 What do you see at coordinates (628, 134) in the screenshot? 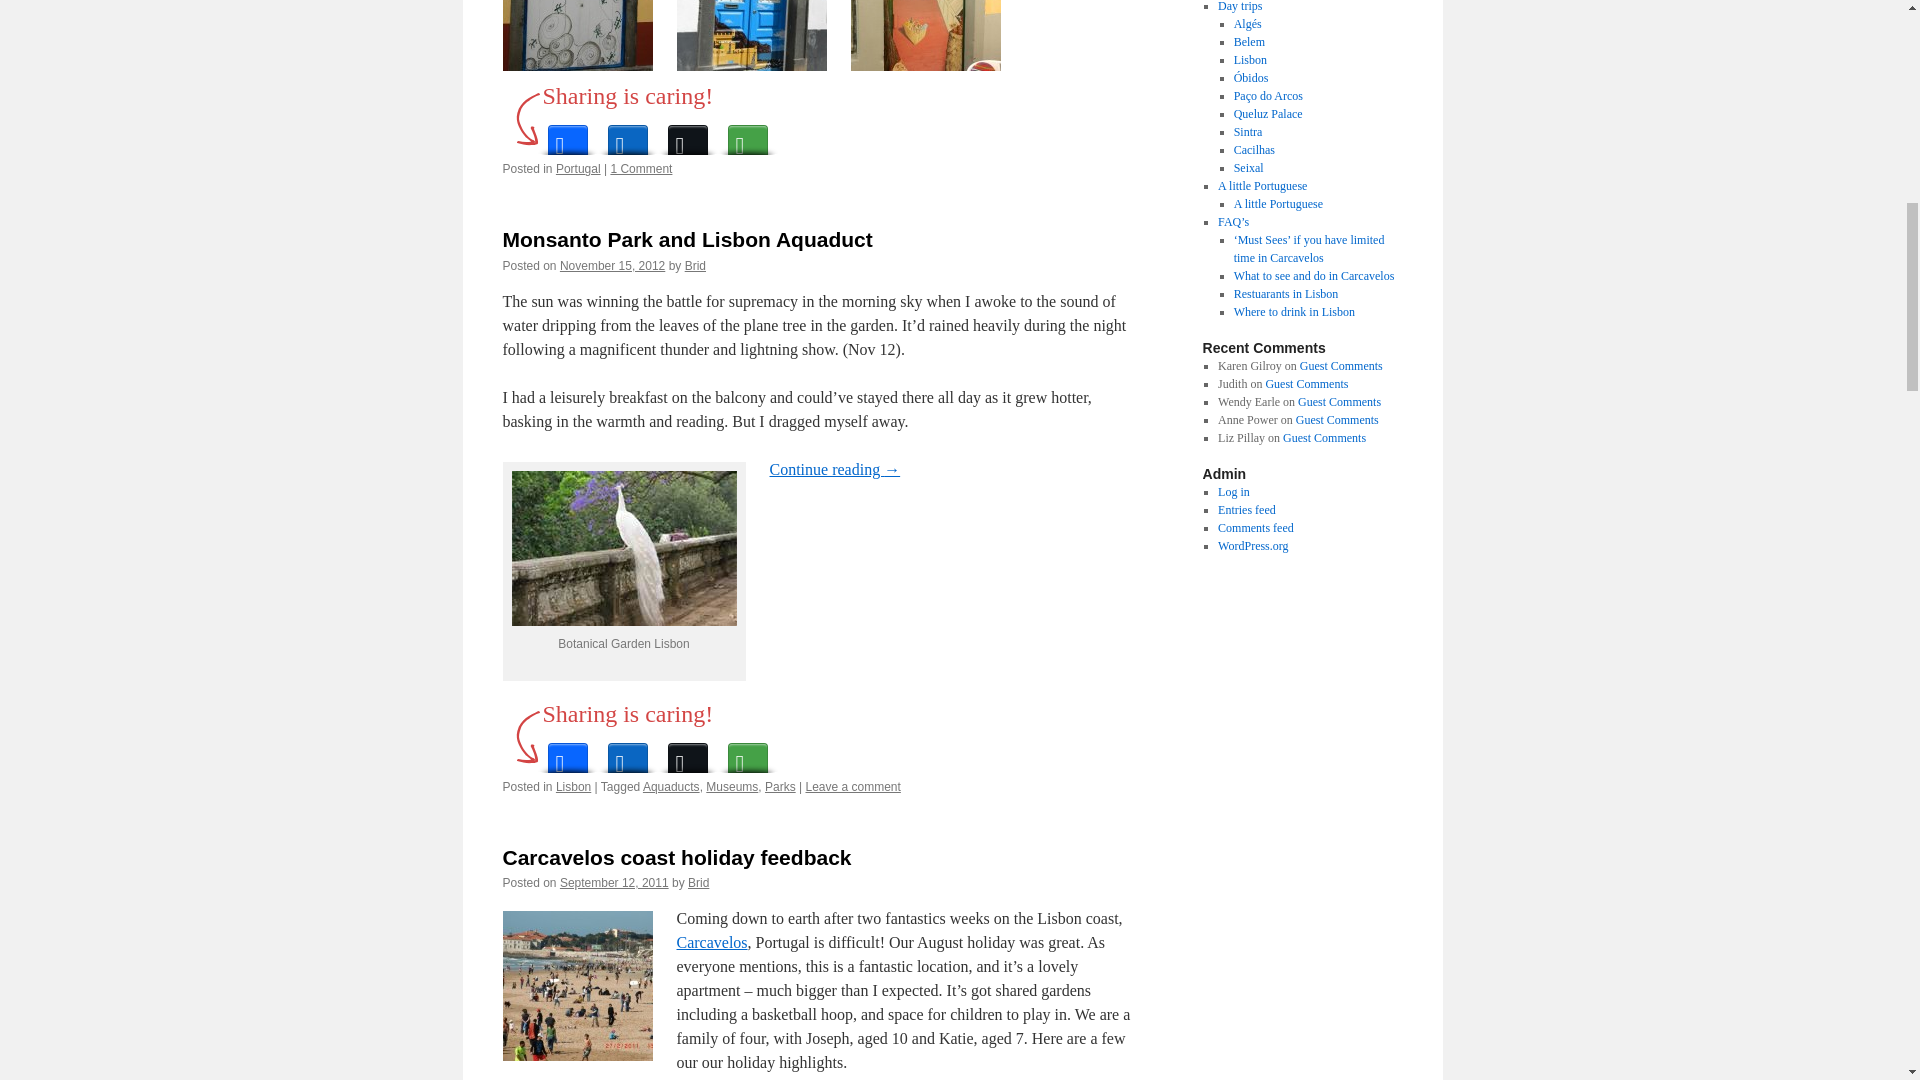
I see `LinkedIn` at bounding box center [628, 134].